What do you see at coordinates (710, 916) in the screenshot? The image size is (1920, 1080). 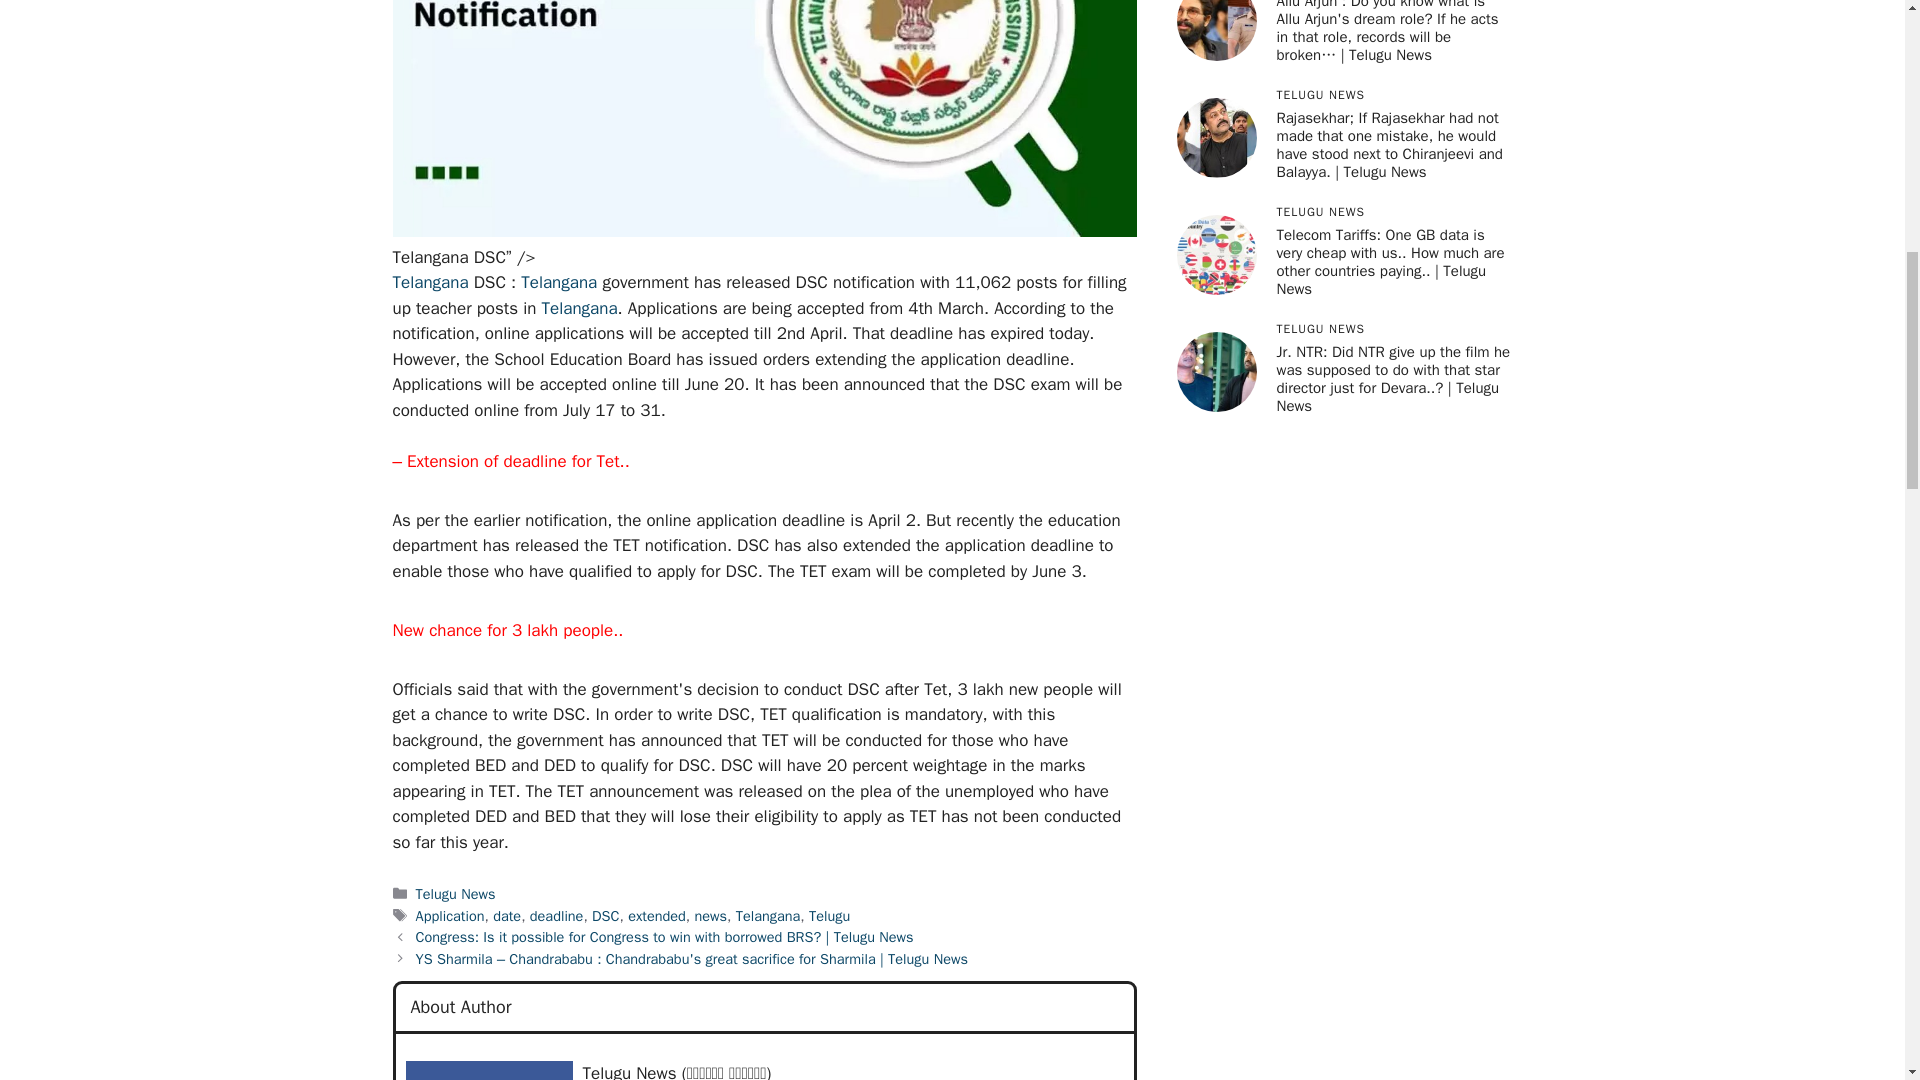 I see `news` at bounding box center [710, 916].